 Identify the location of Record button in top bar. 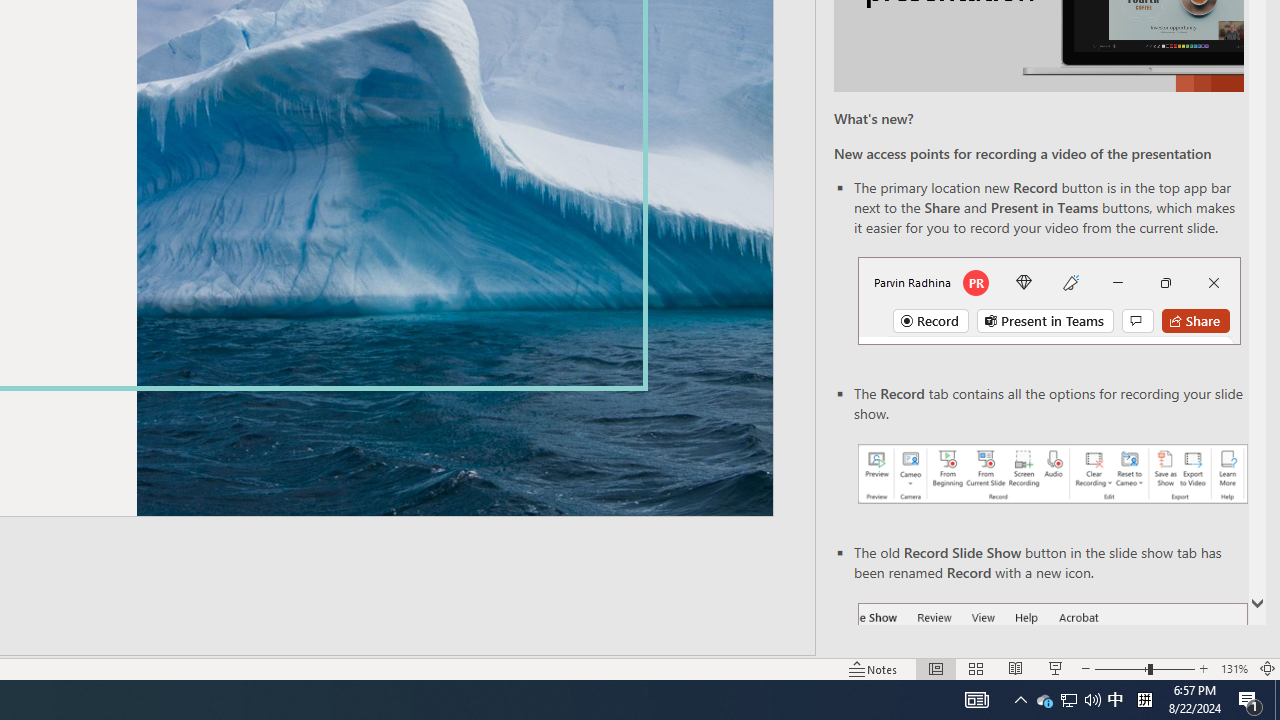
(1049, 300).